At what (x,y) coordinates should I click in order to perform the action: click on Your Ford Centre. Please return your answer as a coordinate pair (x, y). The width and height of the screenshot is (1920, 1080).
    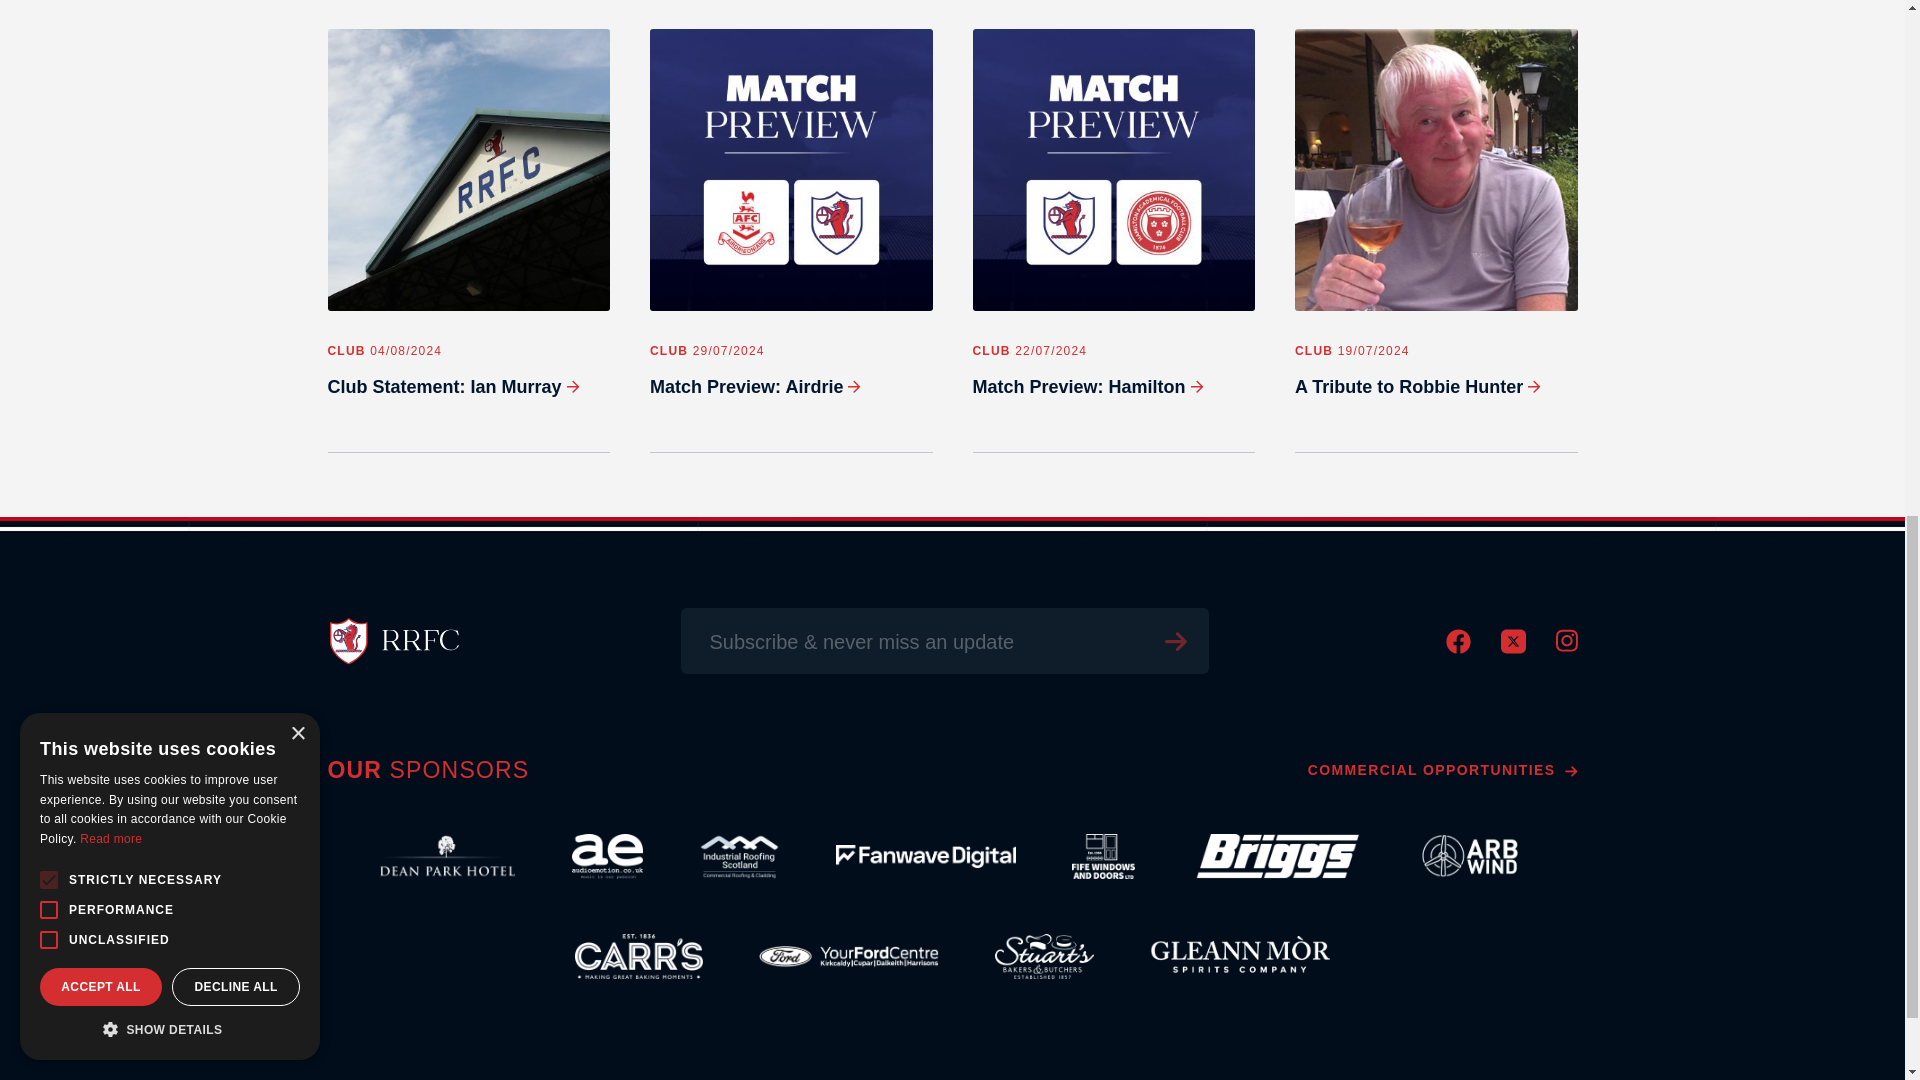
    Looking at the image, I should click on (848, 956).